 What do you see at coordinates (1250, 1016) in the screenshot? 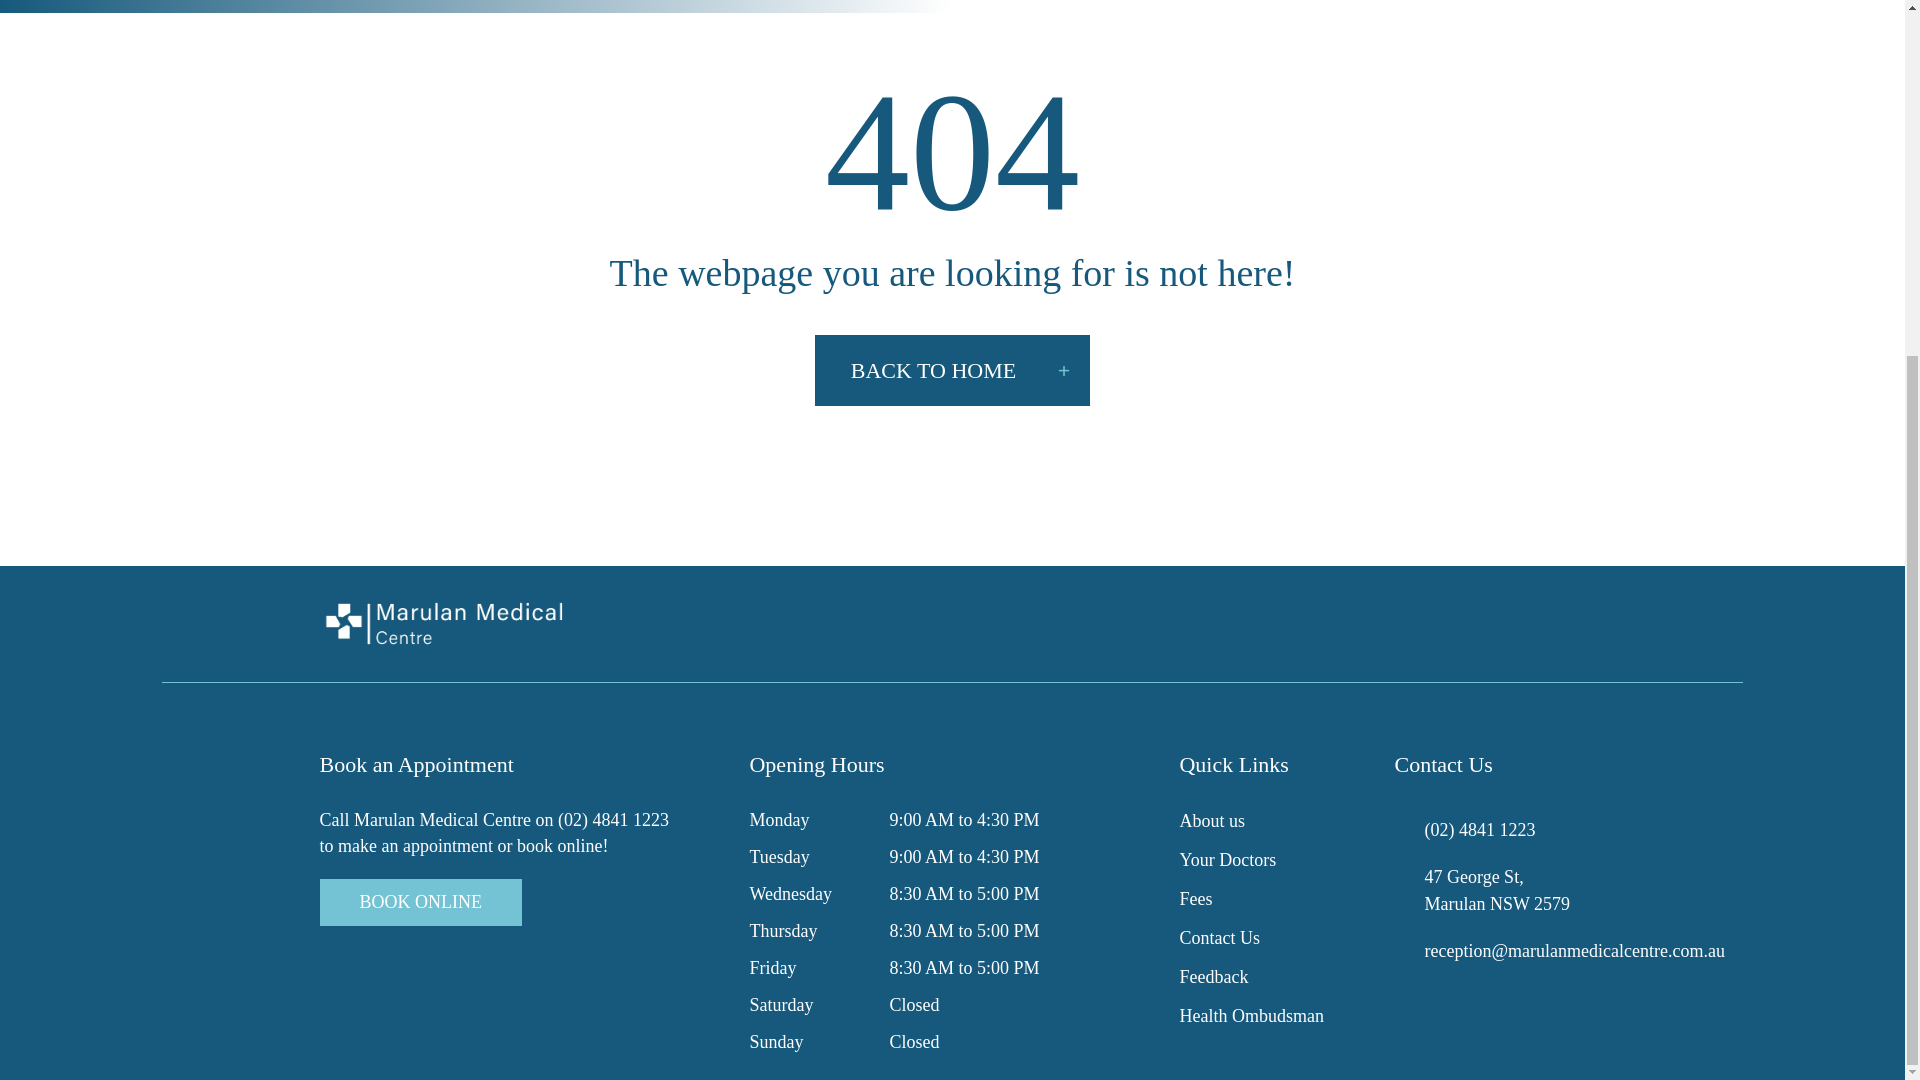
I see `Health Ombudsman` at bounding box center [1250, 1016].